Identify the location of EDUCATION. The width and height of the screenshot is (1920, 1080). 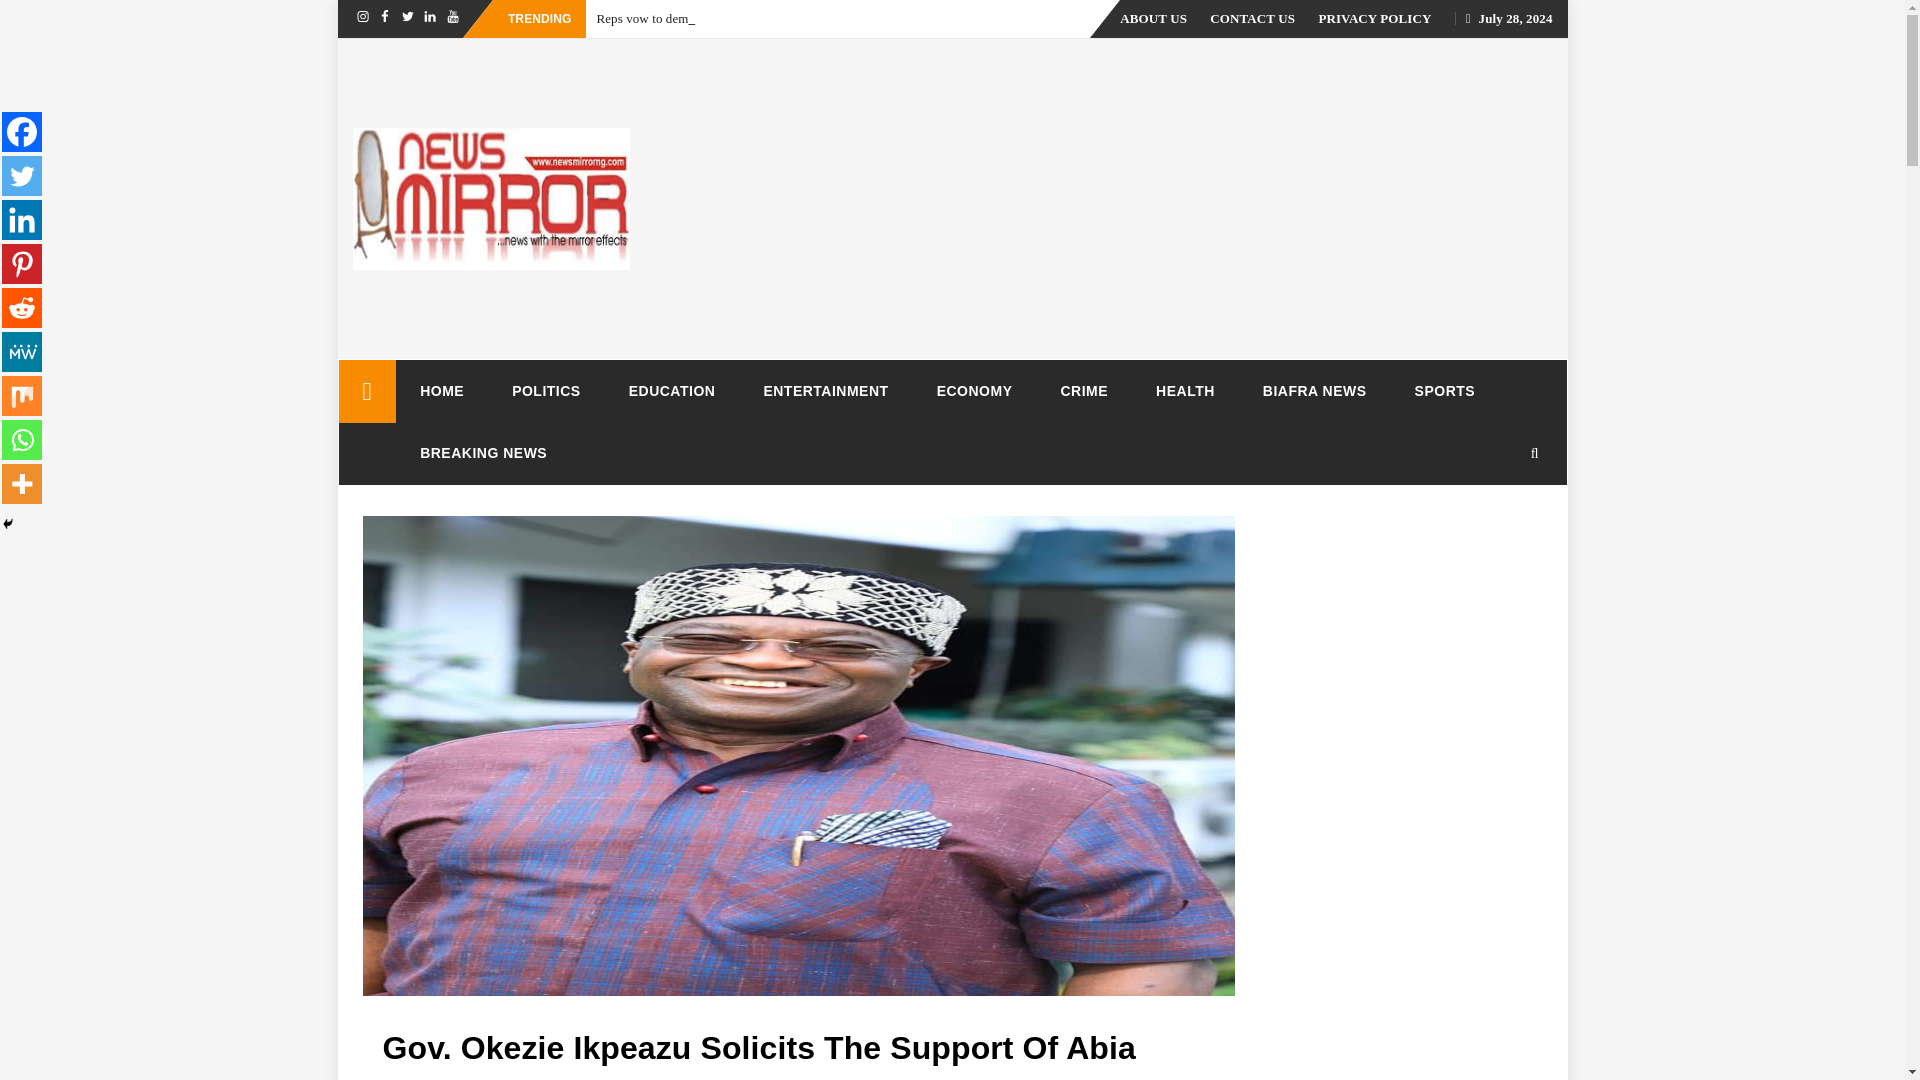
(672, 390).